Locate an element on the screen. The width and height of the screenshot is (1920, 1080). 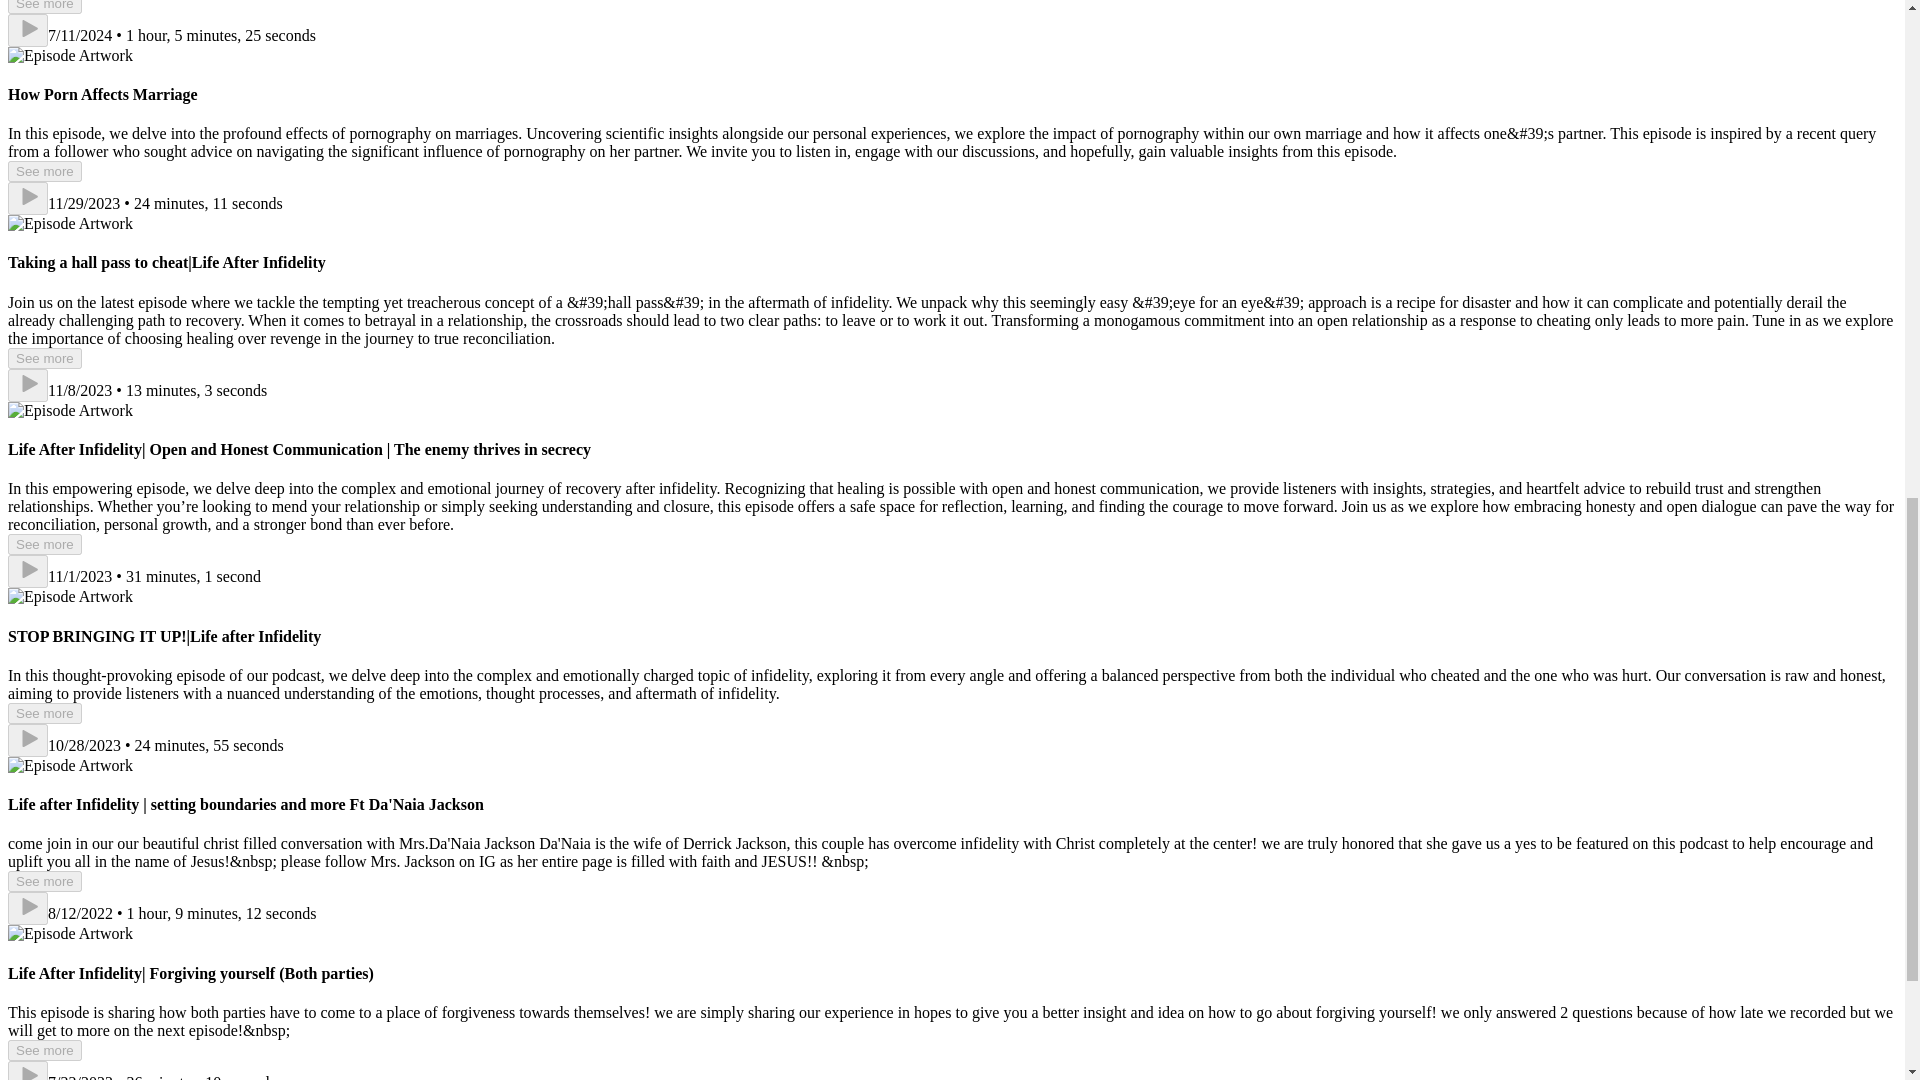
See more is located at coordinates (44, 171).